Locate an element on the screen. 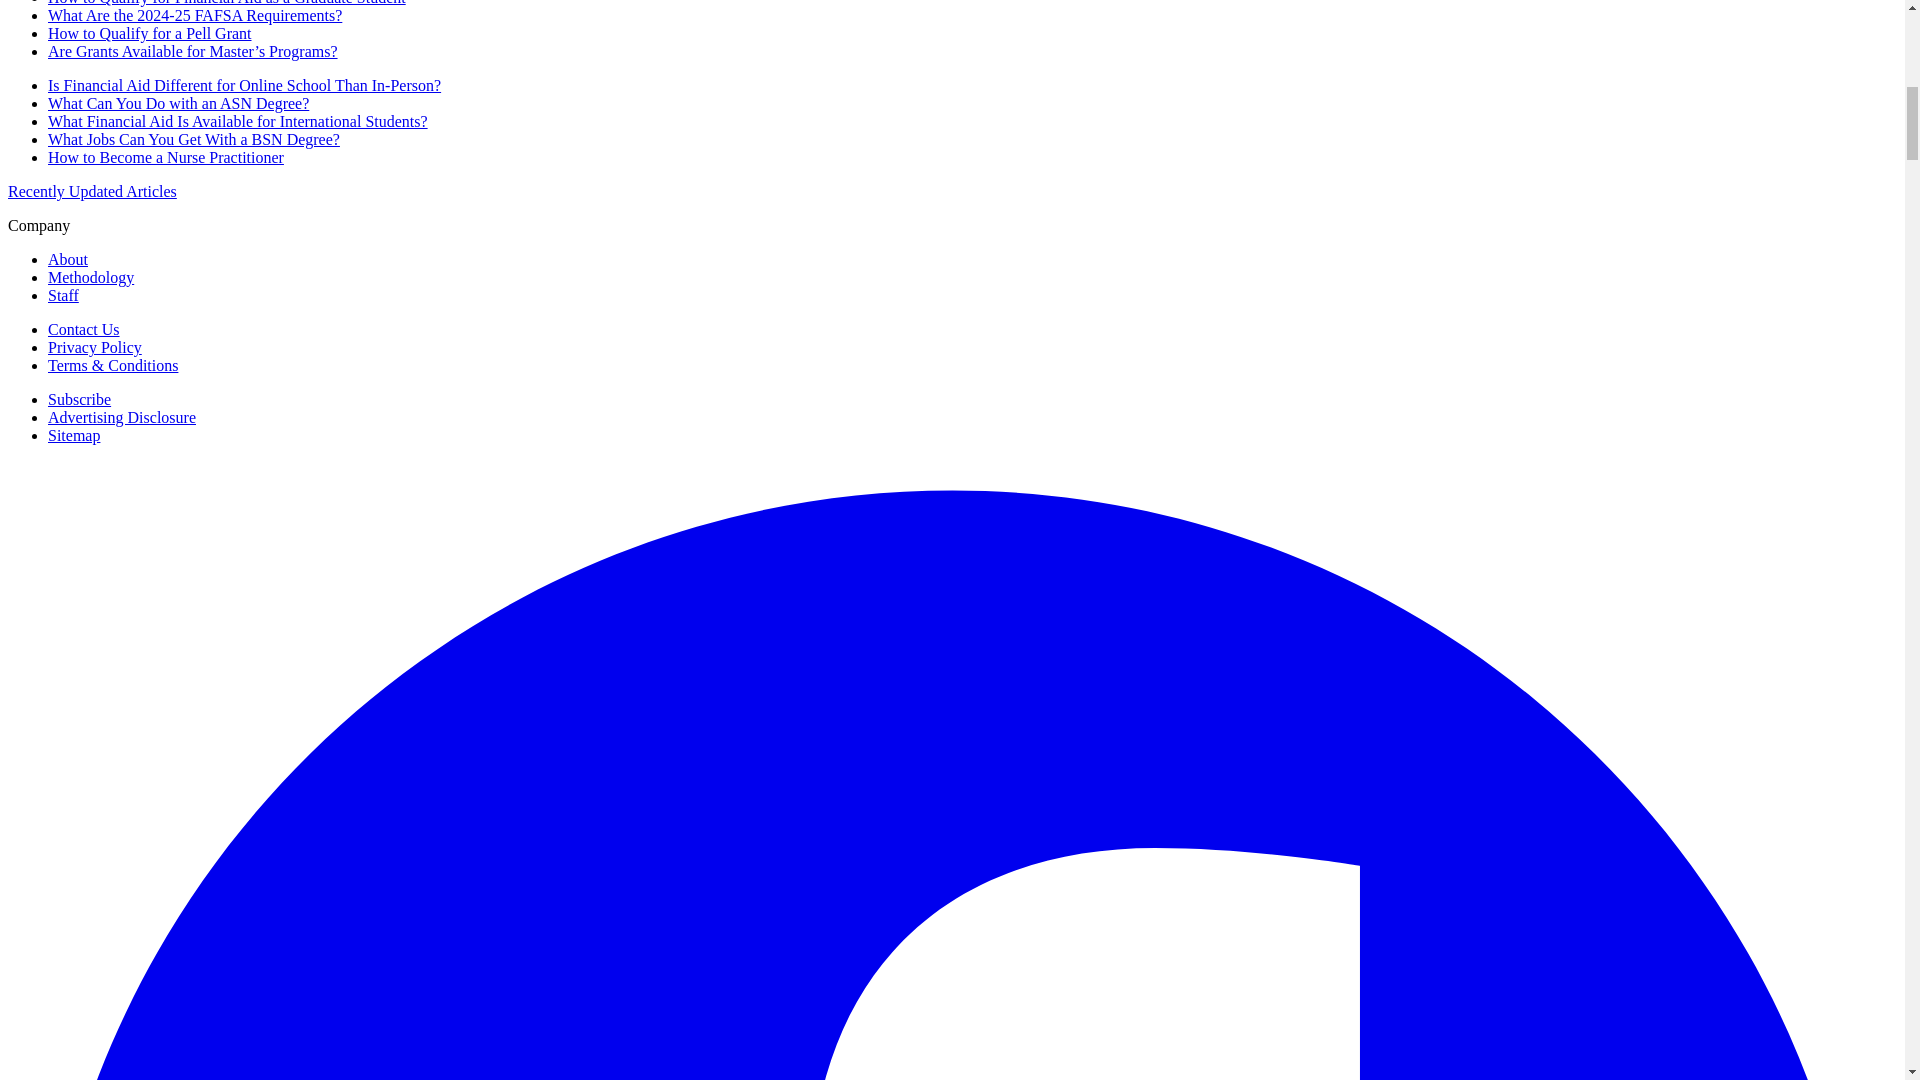  Methodology is located at coordinates (91, 277).